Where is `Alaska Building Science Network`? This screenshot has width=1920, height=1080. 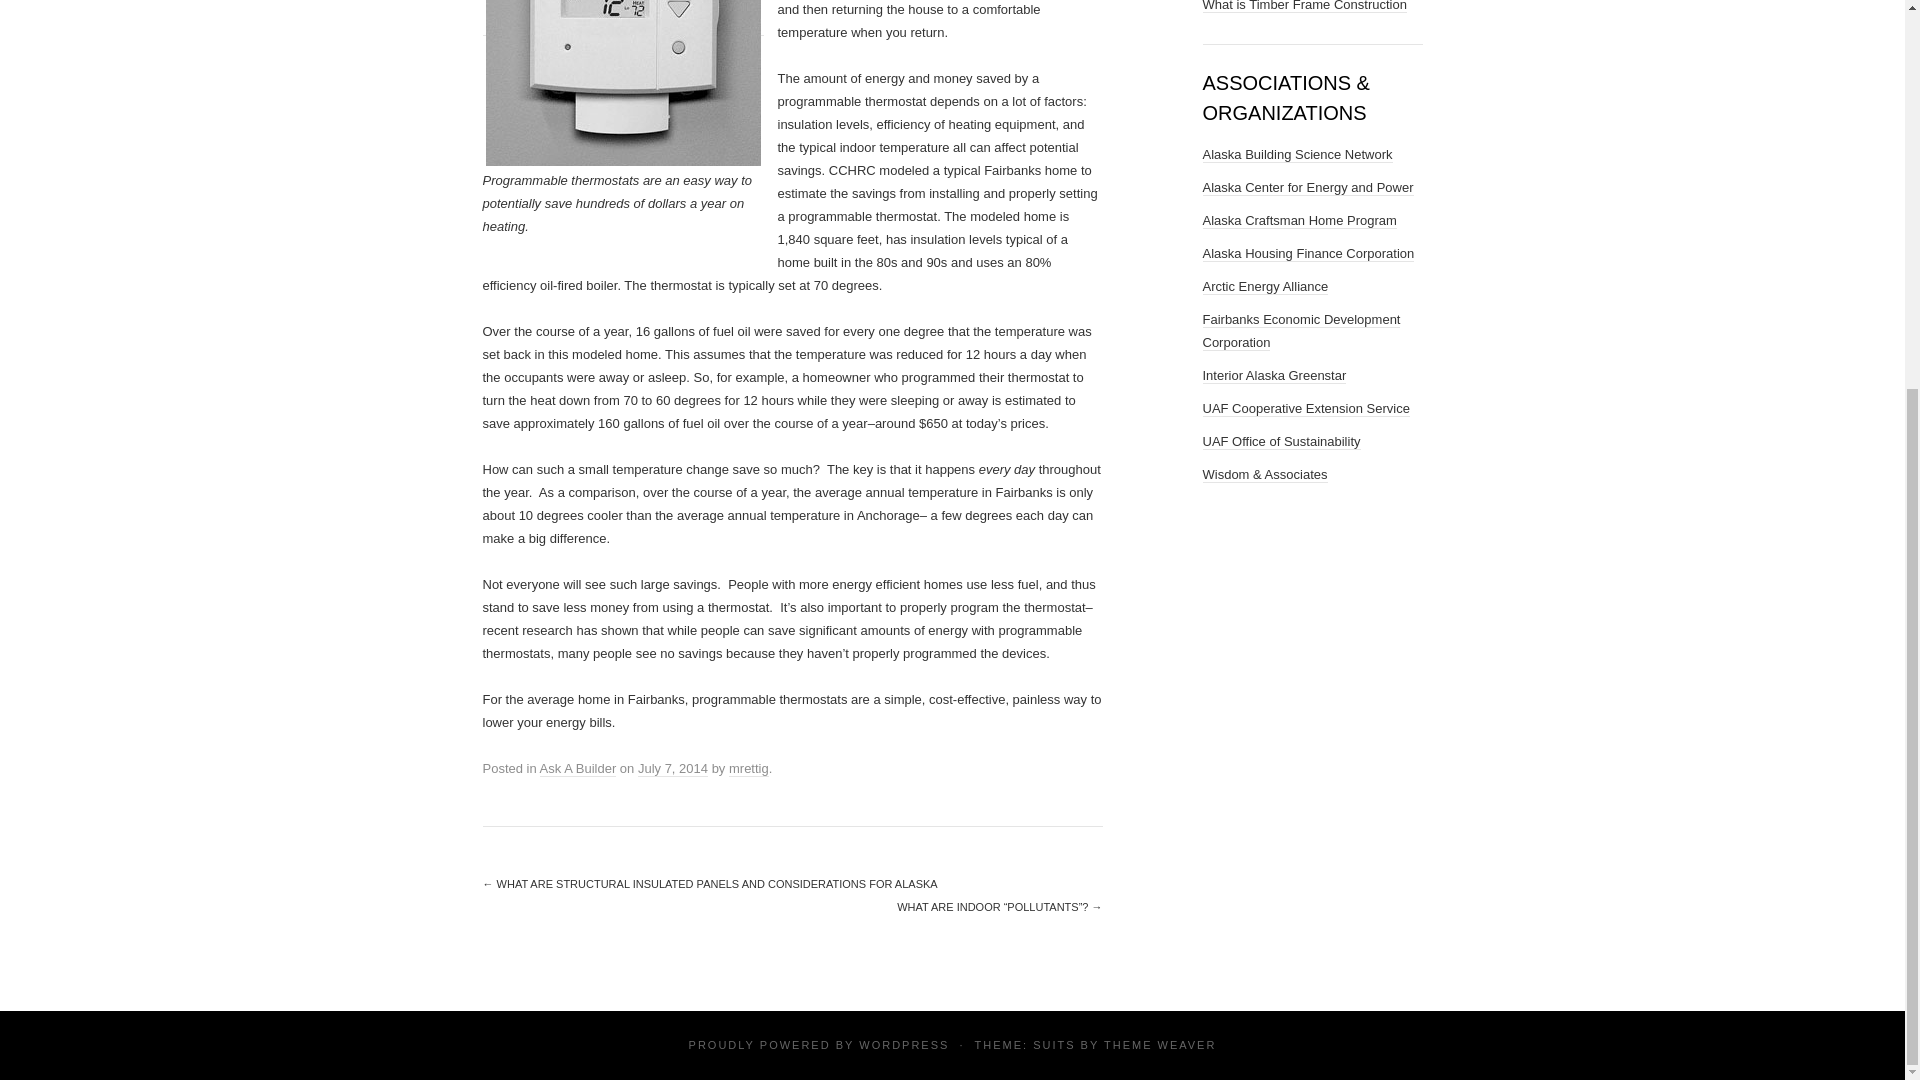 Alaska Building Science Network is located at coordinates (1296, 154).